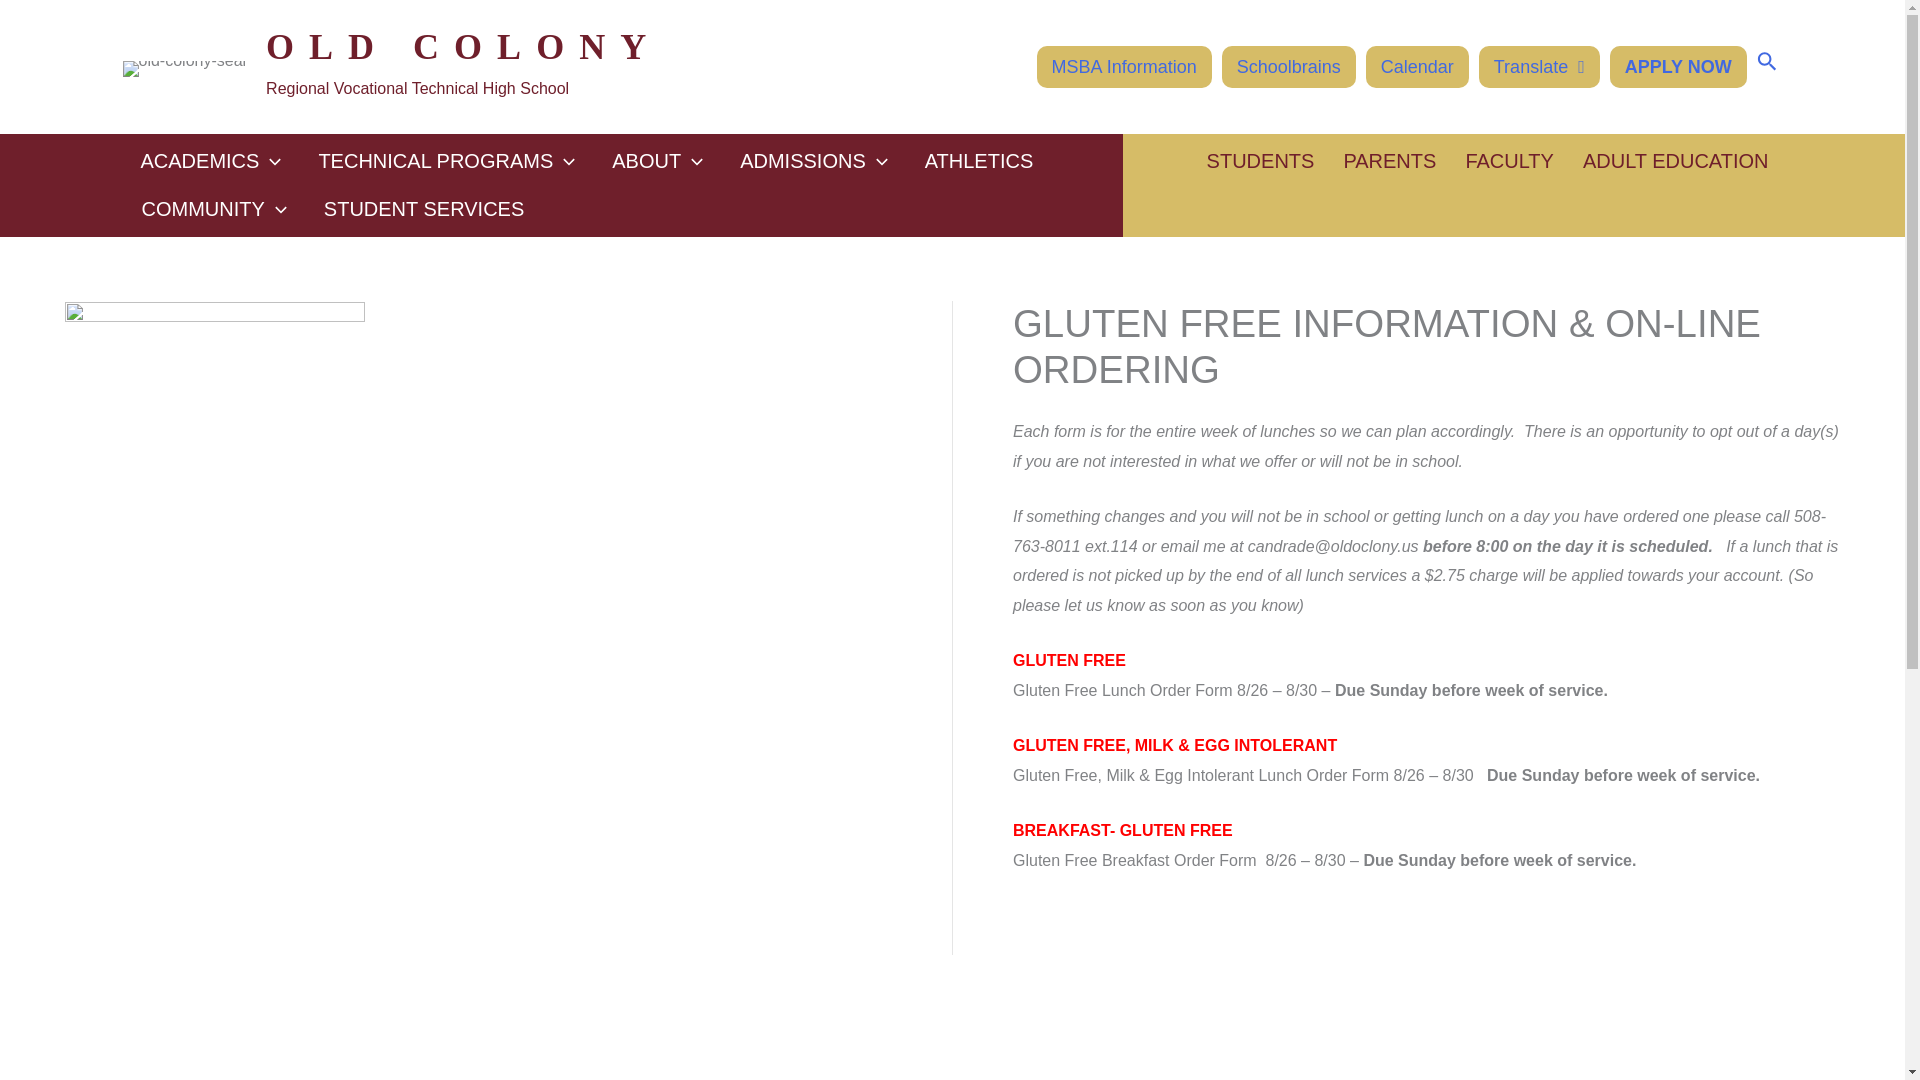  I want to click on MSBA Information, so click(1124, 66).